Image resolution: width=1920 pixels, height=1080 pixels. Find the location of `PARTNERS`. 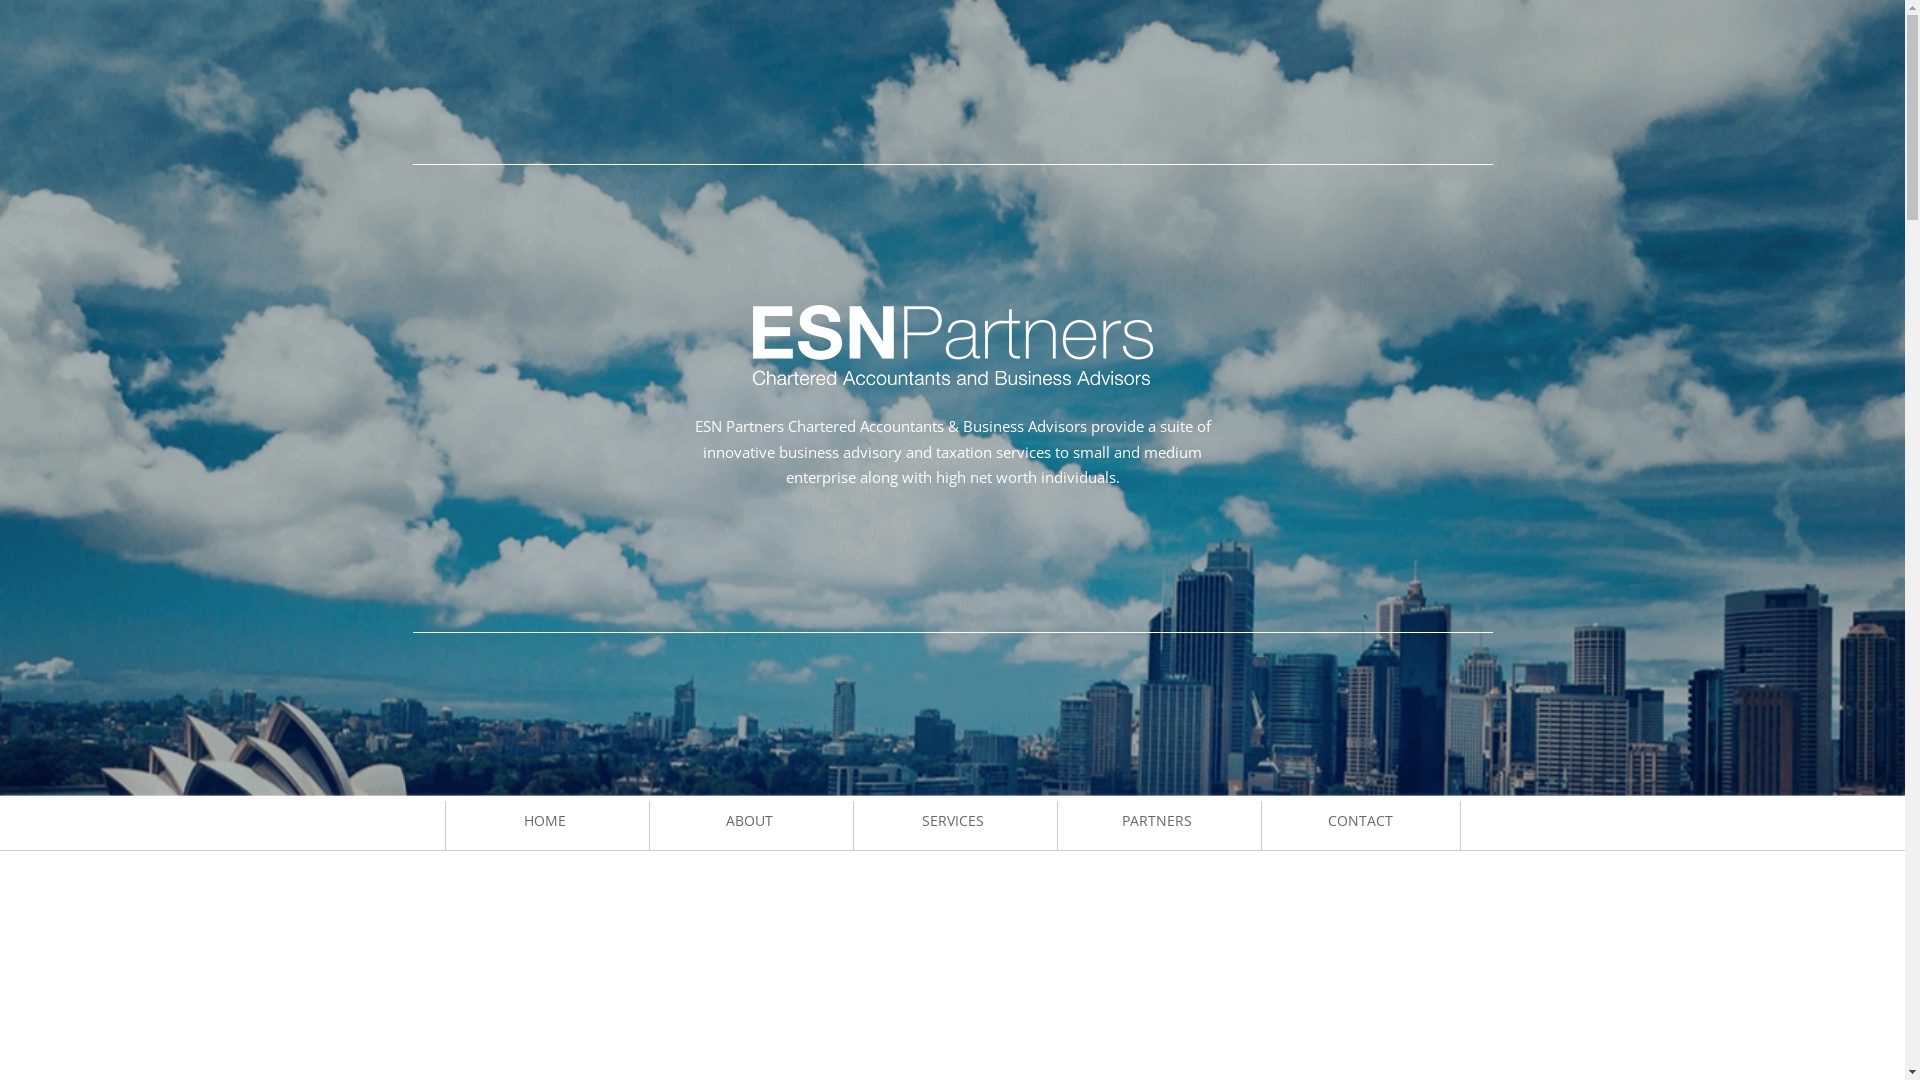

PARTNERS is located at coordinates (1158, 836).